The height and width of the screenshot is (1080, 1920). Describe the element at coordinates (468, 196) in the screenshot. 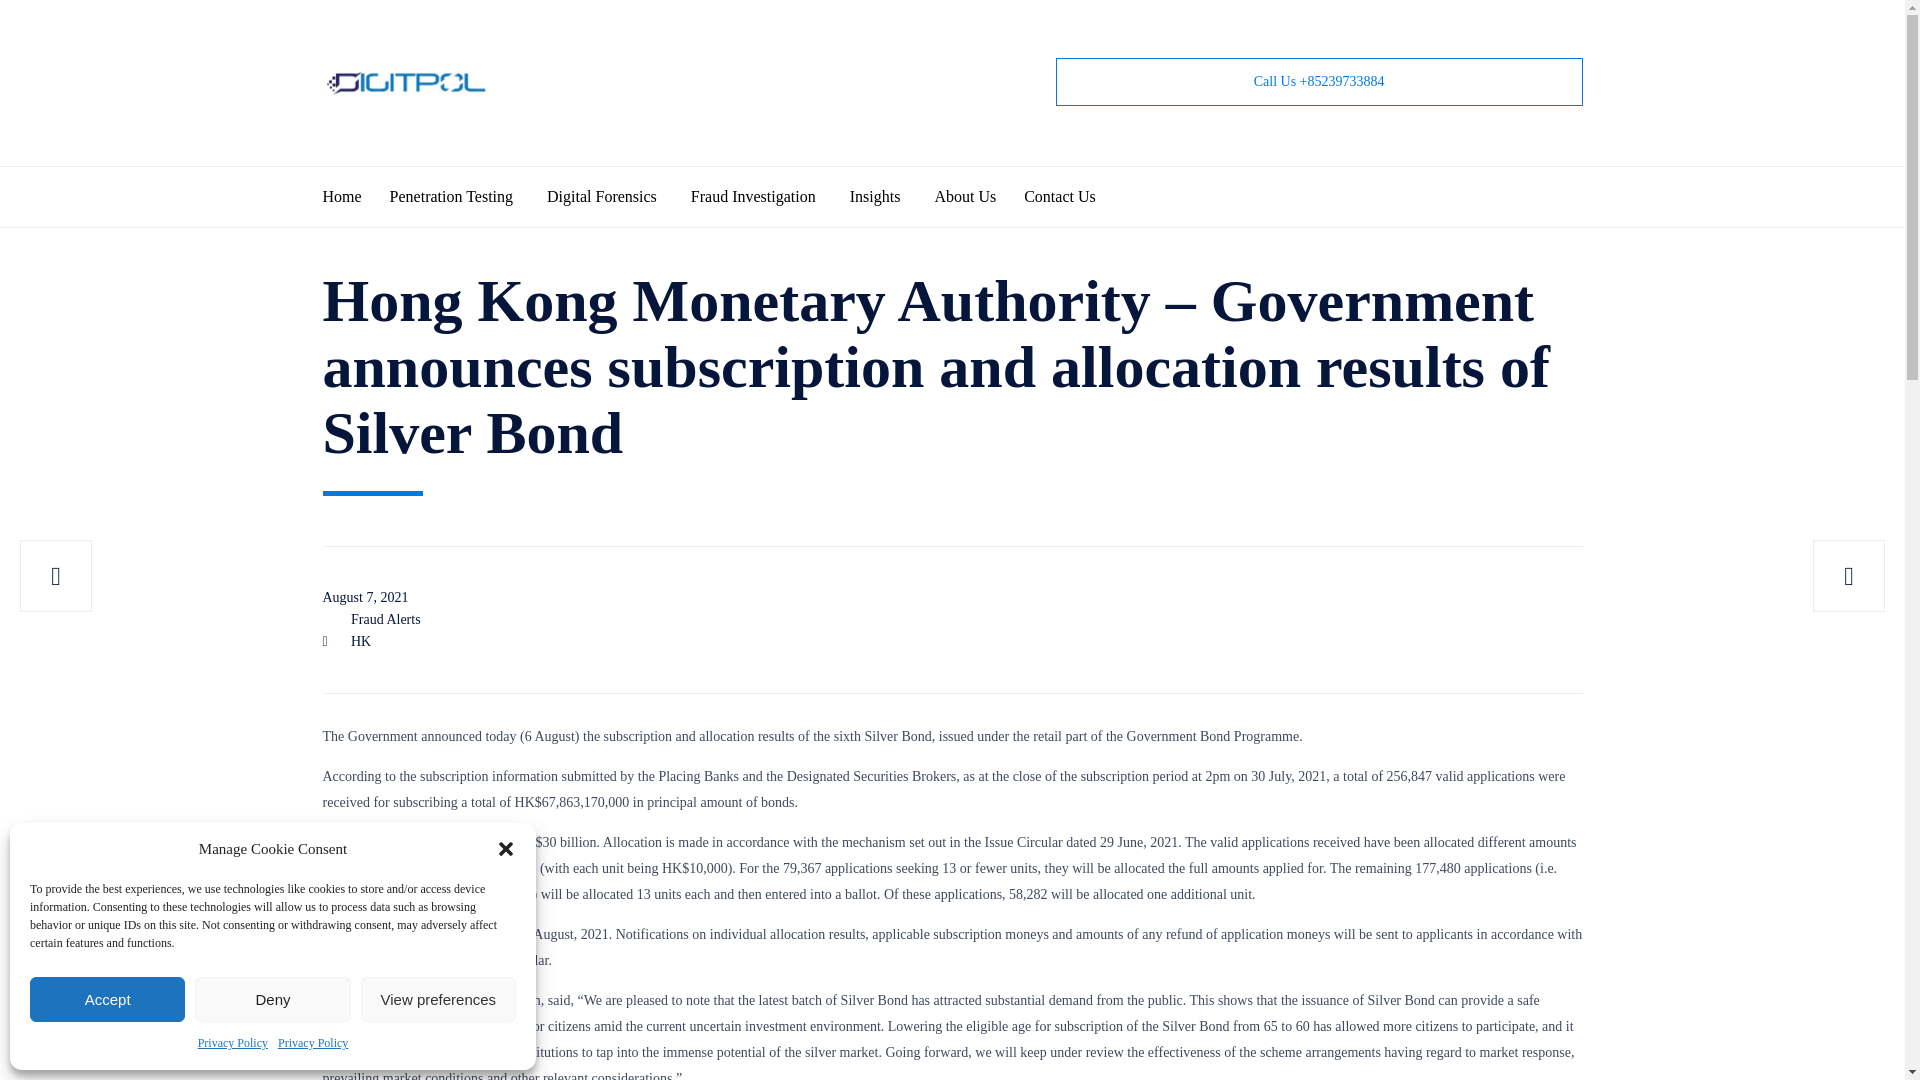

I see `Penetration Testing` at that location.